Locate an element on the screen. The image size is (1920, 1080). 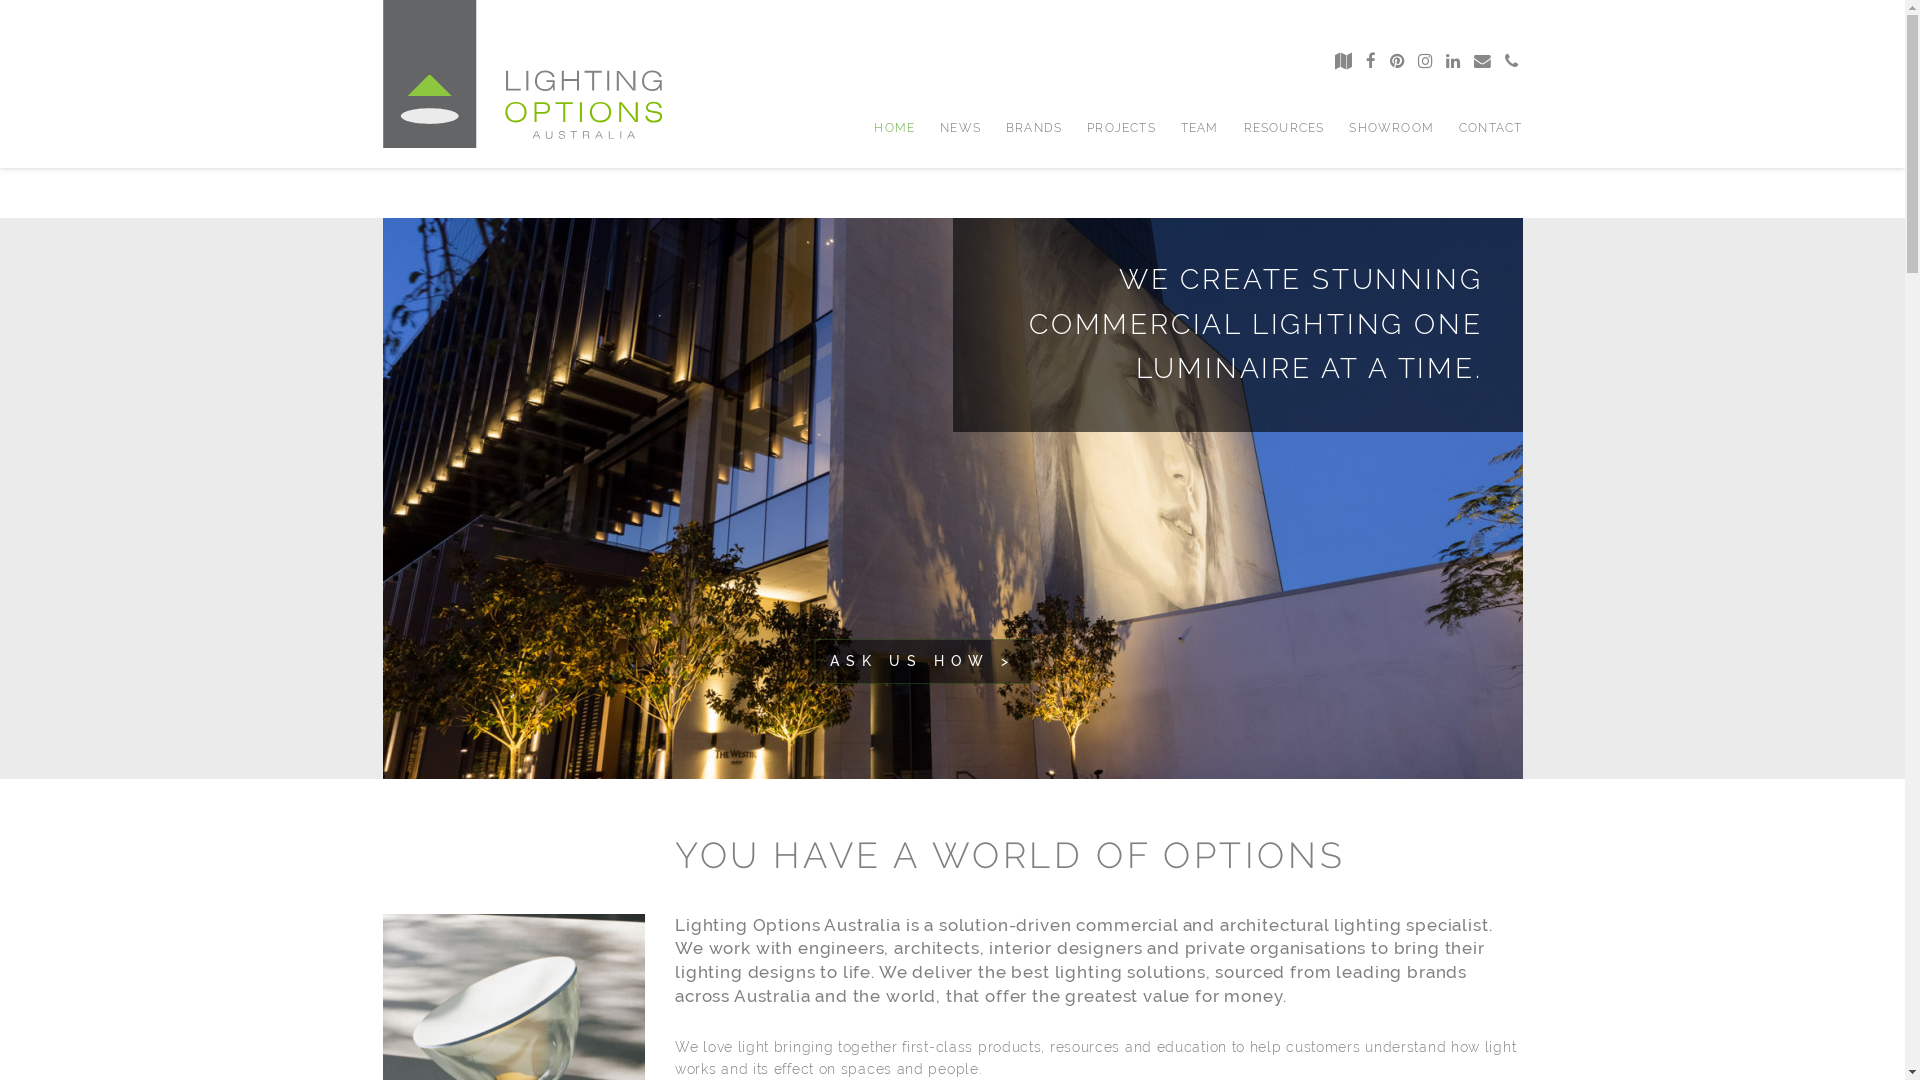
NEWS is located at coordinates (960, 128).